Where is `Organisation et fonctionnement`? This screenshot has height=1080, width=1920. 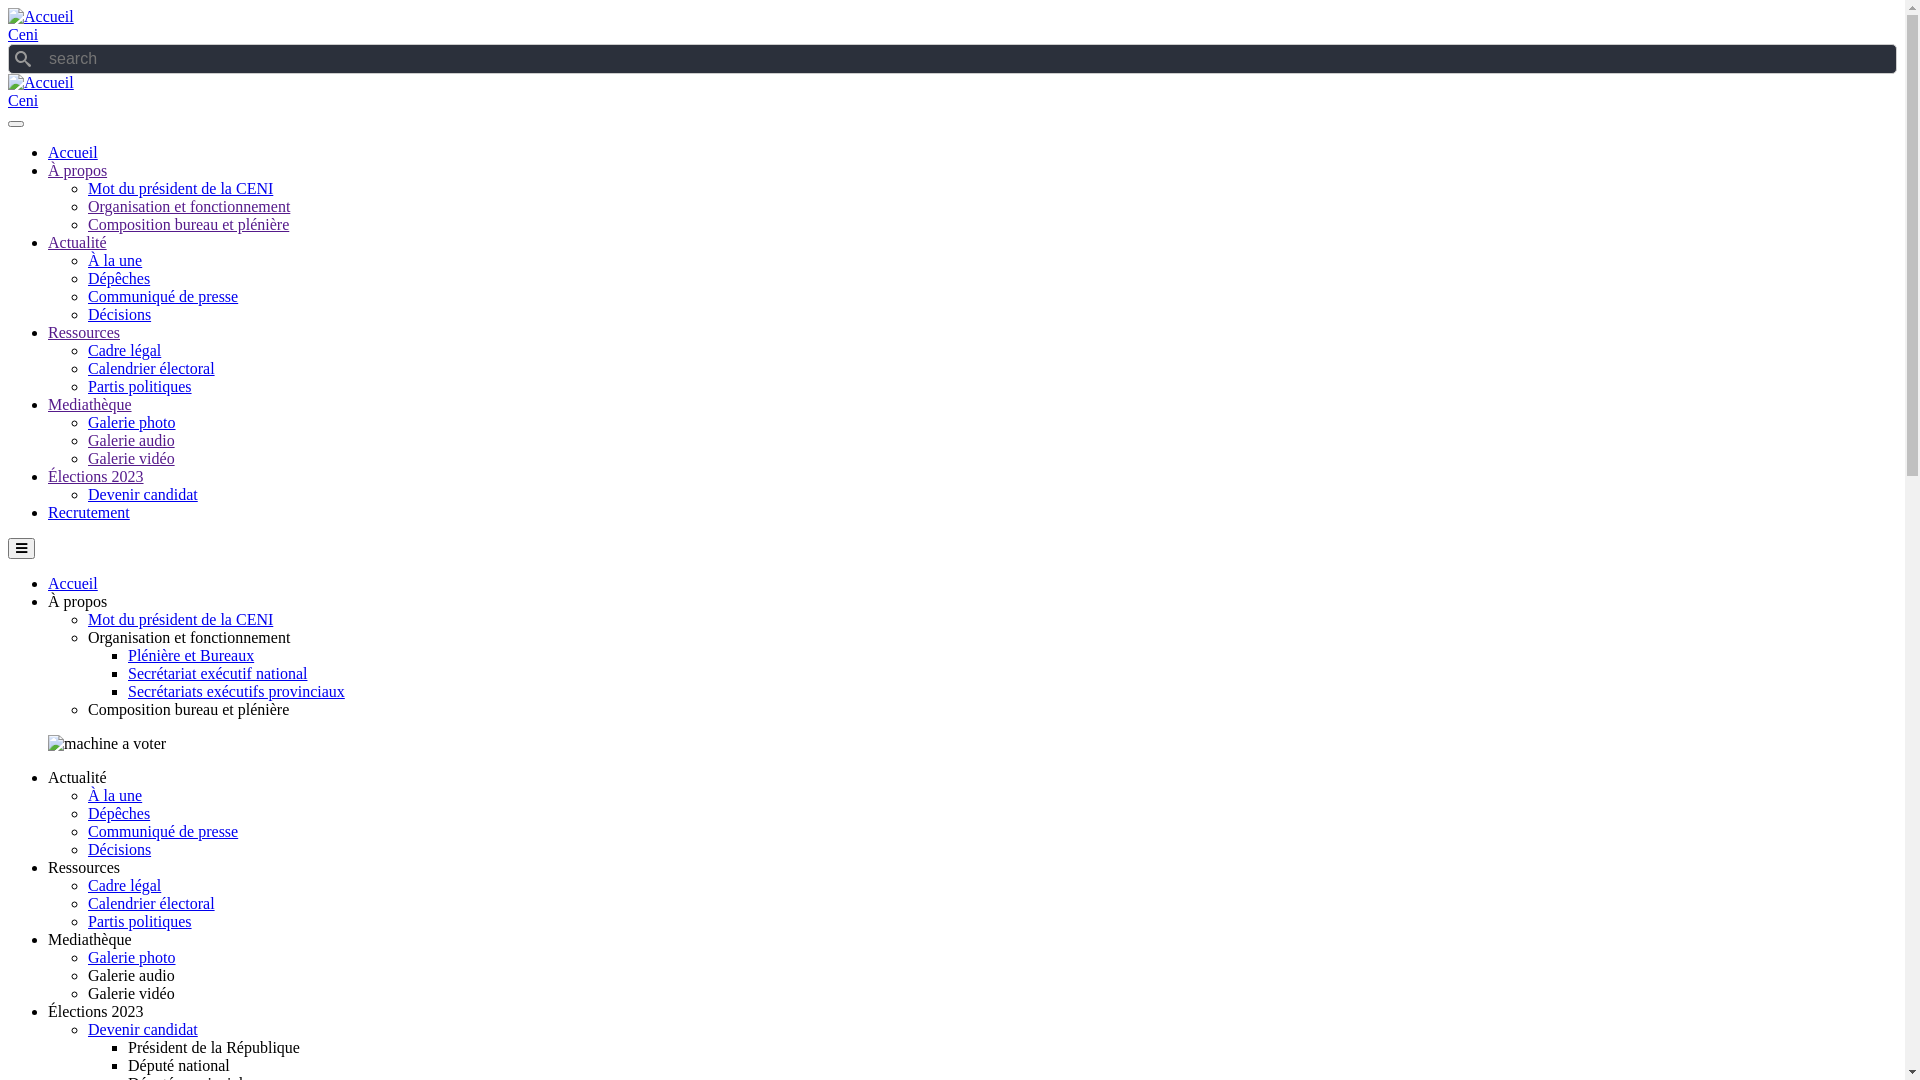
Organisation et fonctionnement is located at coordinates (189, 206).